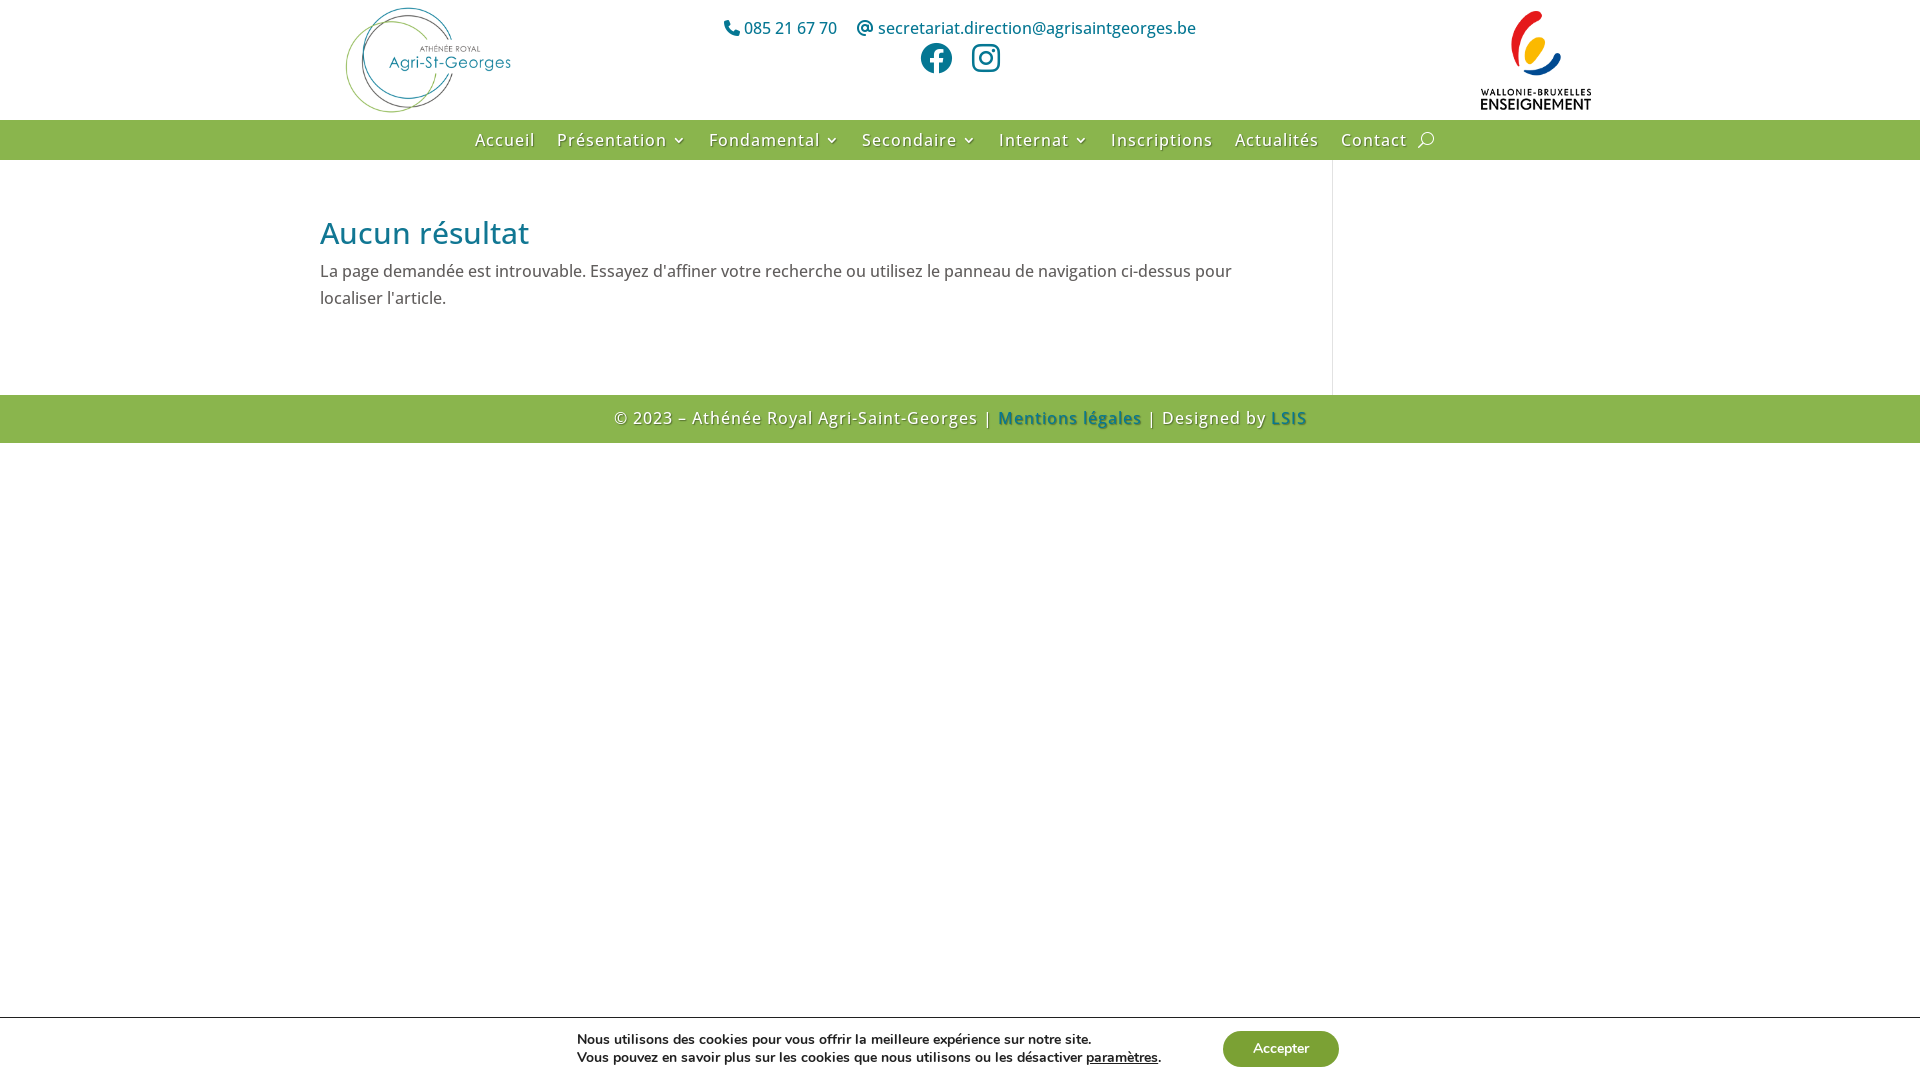 This screenshot has height=1080, width=1920. I want to click on Accueil, so click(505, 144).